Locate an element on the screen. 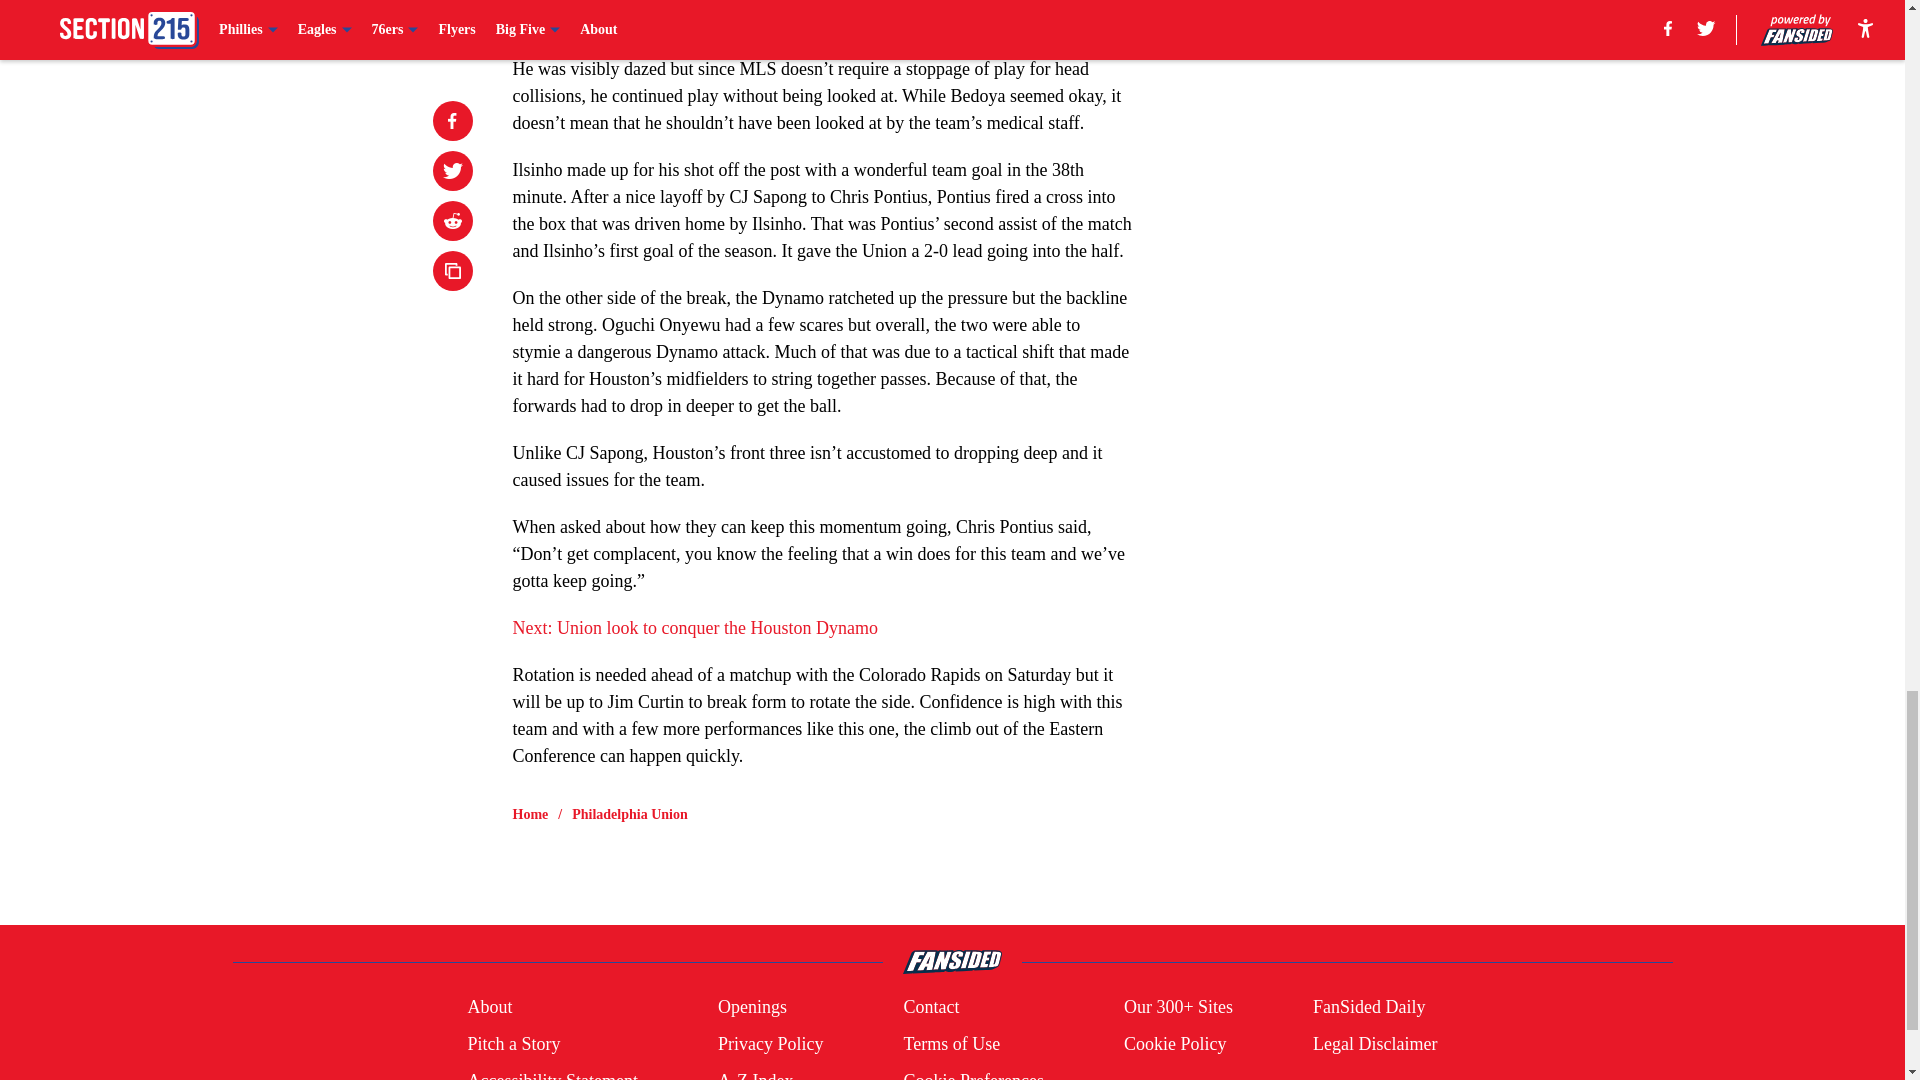 The height and width of the screenshot is (1080, 1920). Pitch a Story is located at coordinates (513, 1044).